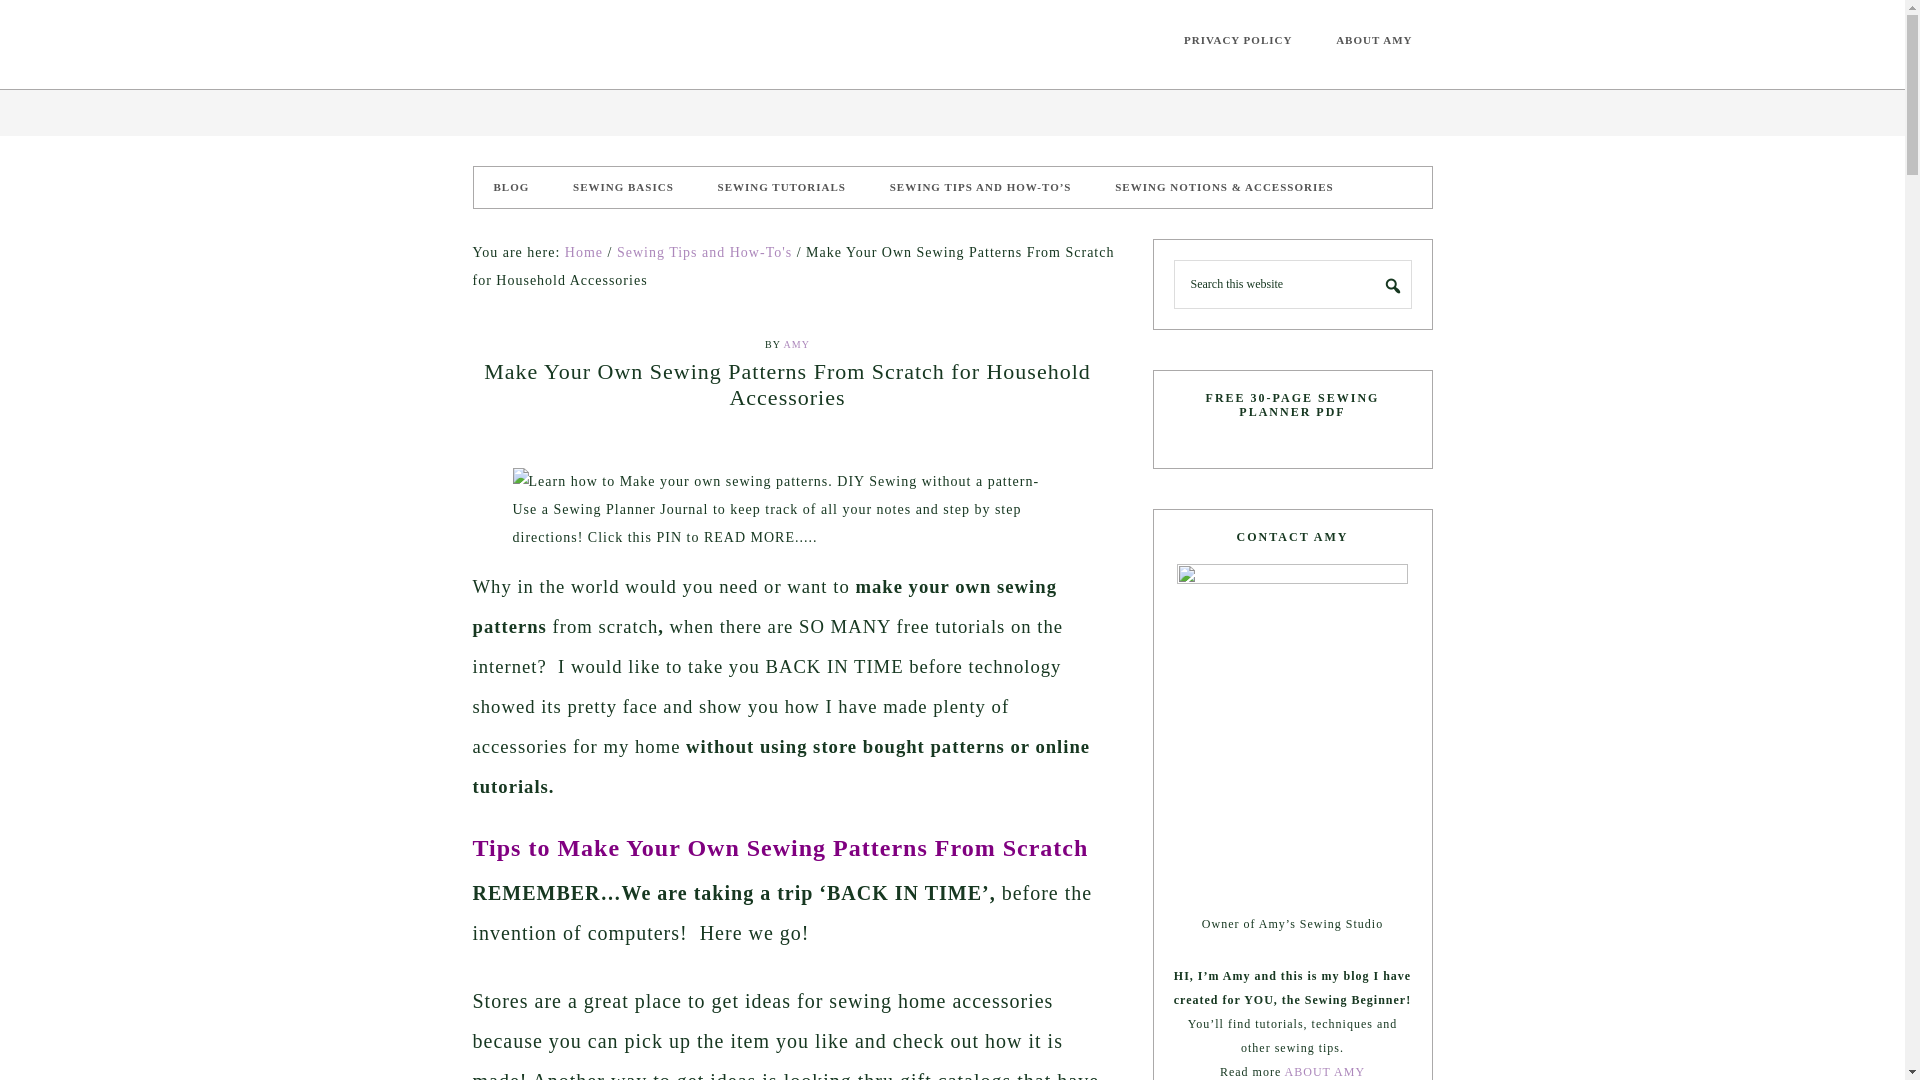 The height and width of the screenshot is (1080, 1920). What do you see at coordinates (512, 188) in the screenshot?
I see `BLOG` at bounding box center [512, 188].